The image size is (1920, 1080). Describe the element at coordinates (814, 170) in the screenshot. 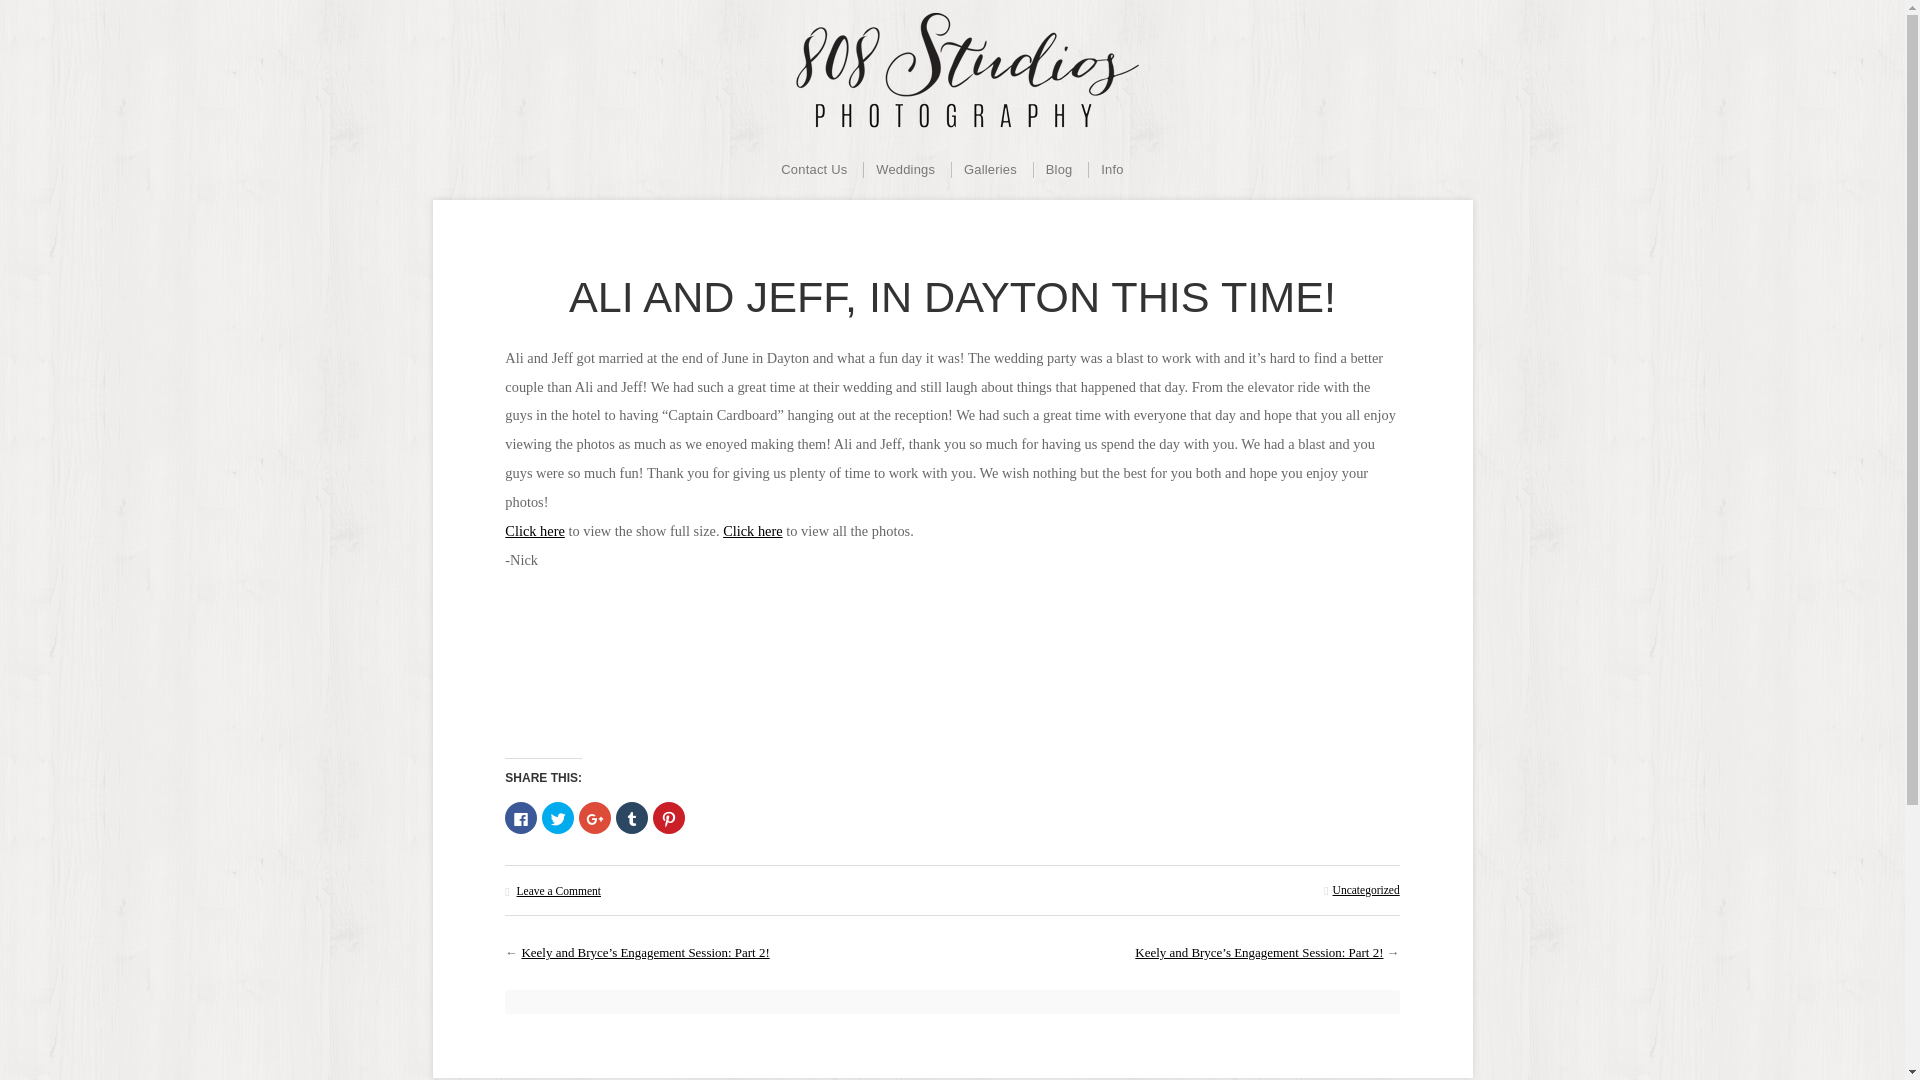

I see `Contact Us` at that location.